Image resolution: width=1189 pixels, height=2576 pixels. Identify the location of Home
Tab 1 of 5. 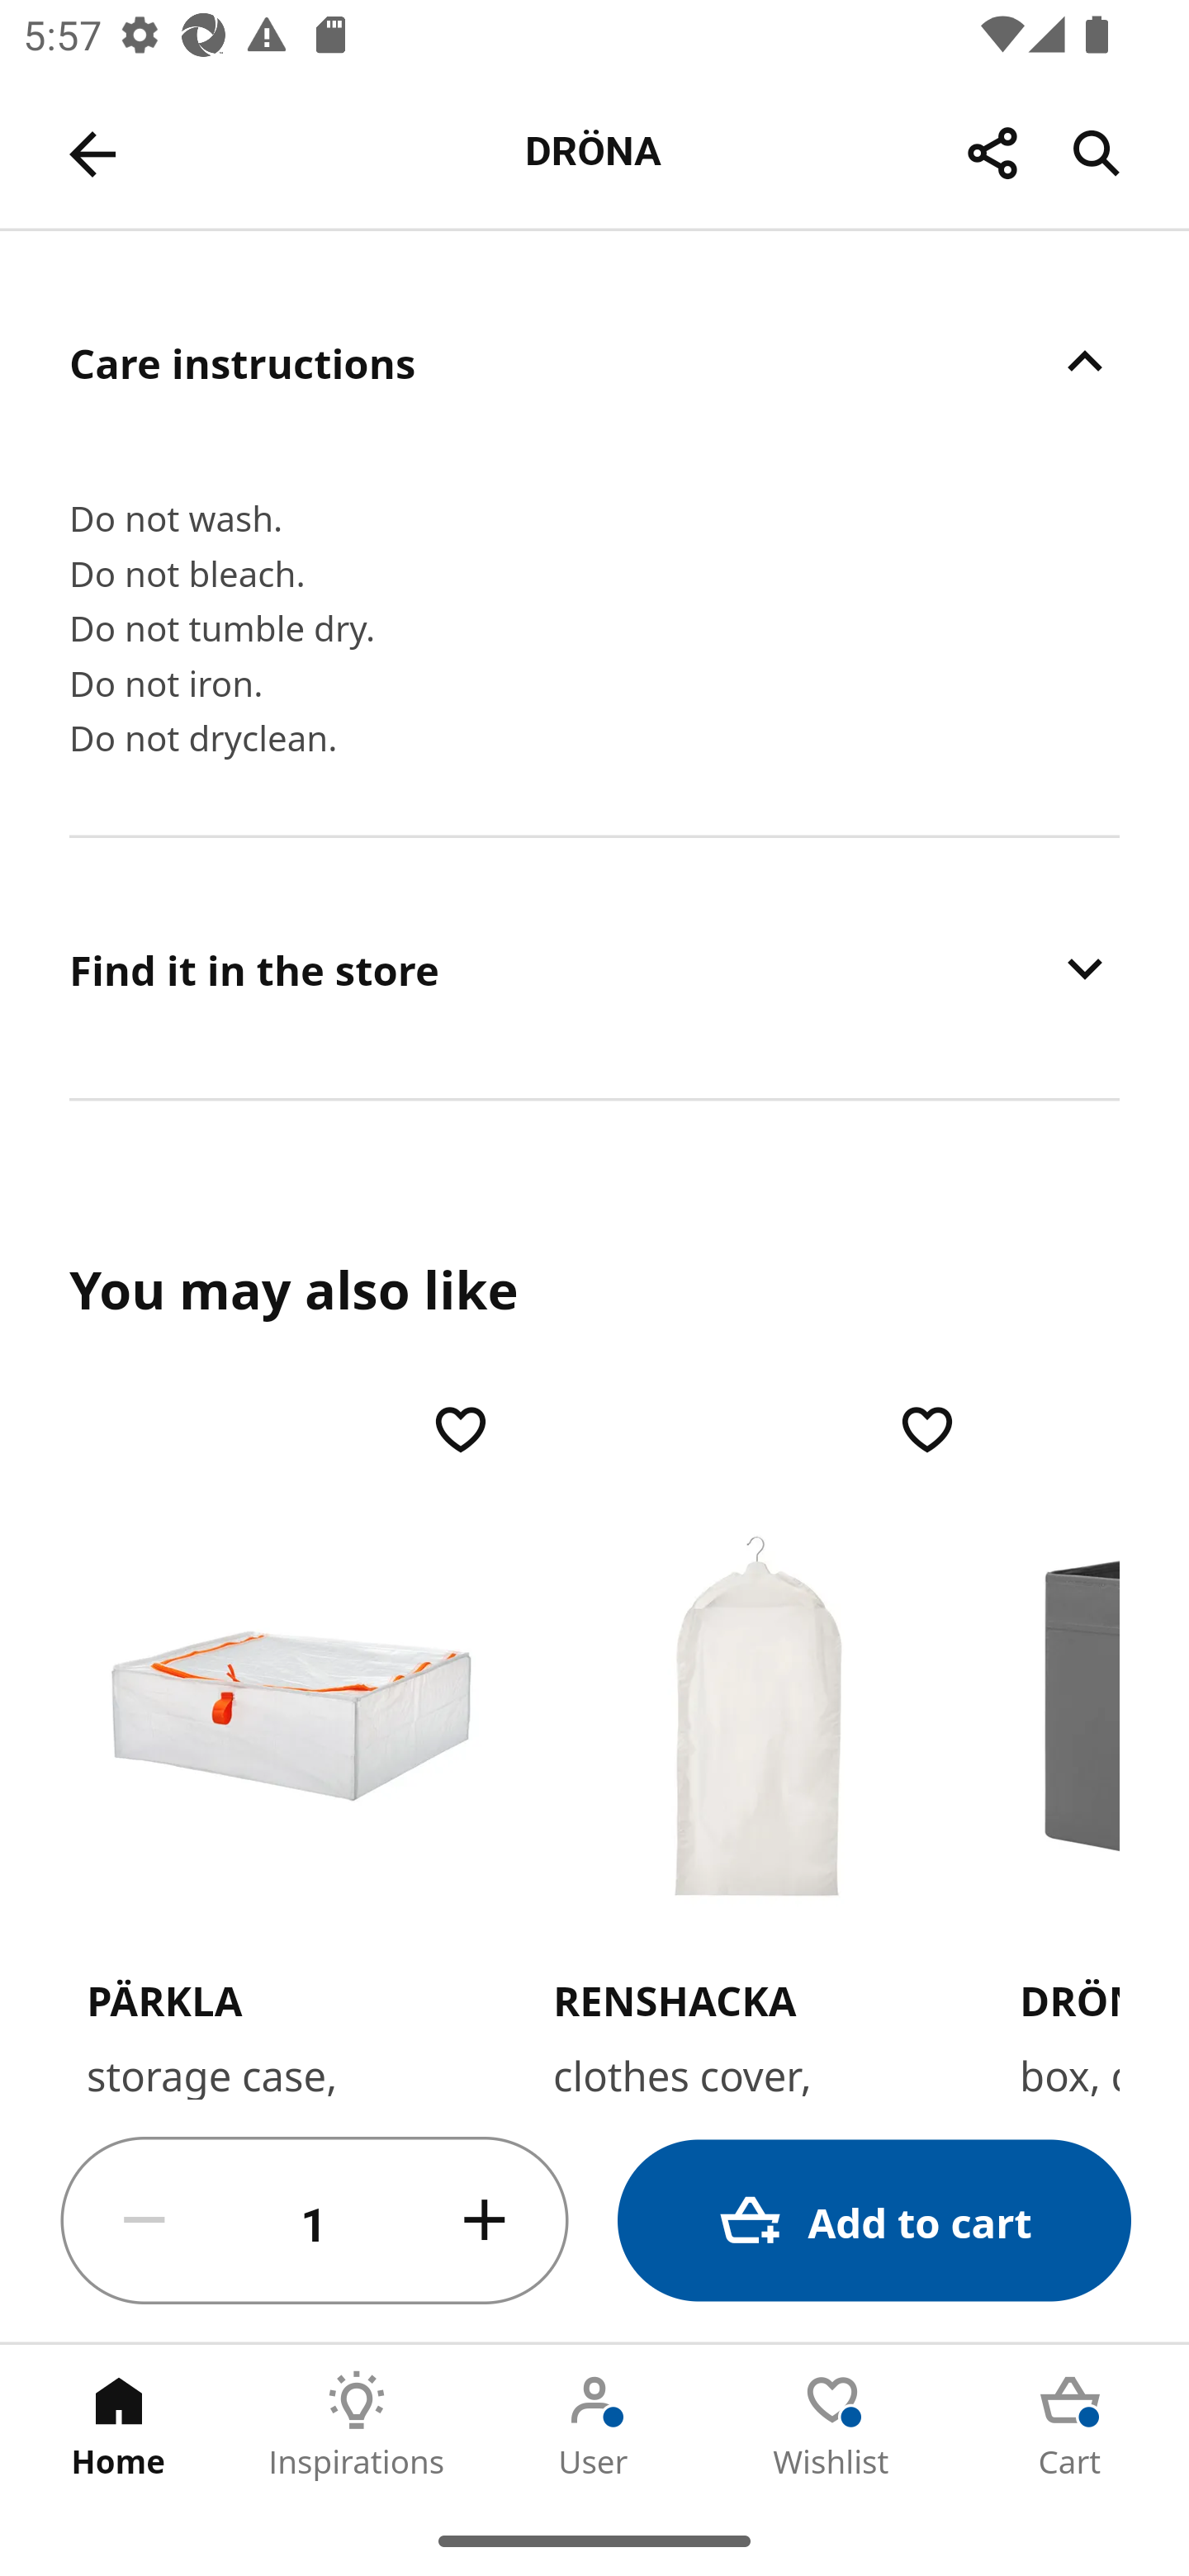
(119, 2425).